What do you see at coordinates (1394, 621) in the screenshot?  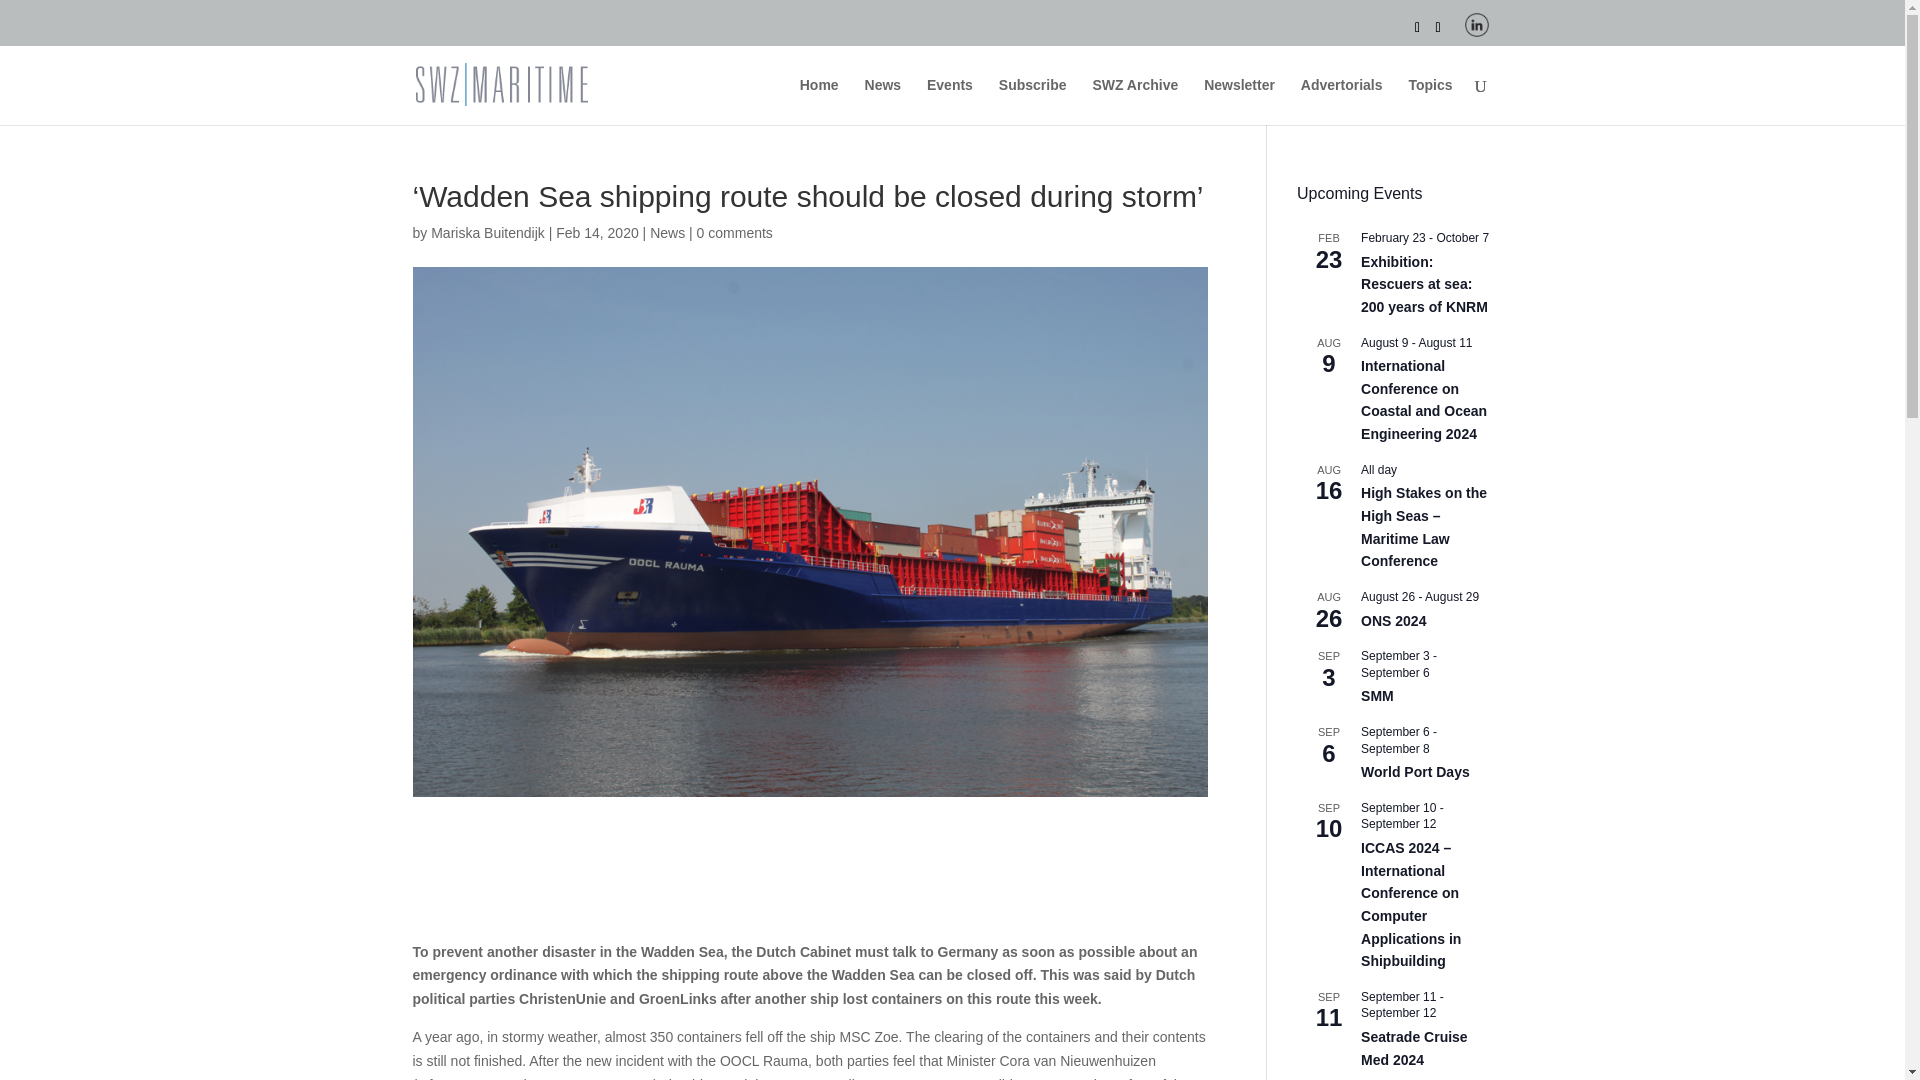 I see `ONS 2024` at bounding box center [1394, 621].